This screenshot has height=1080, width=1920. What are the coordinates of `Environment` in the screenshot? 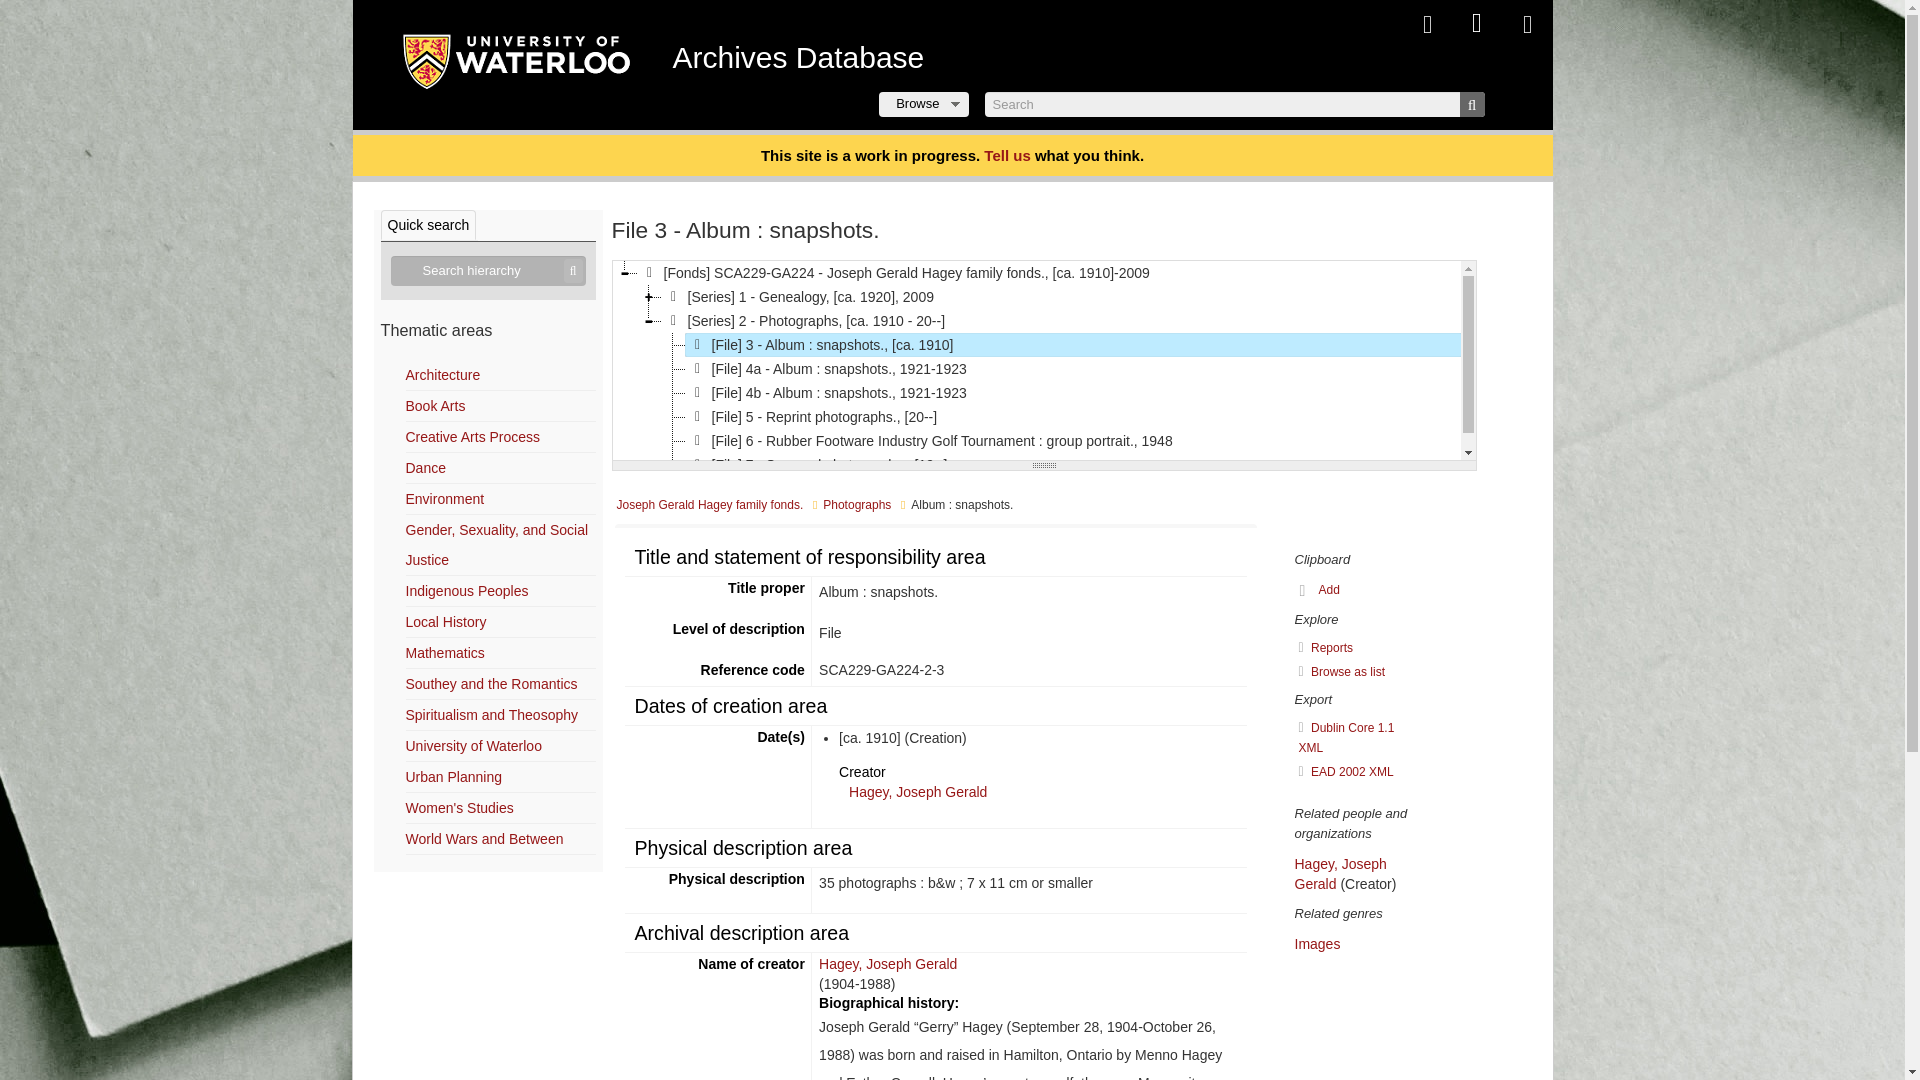 It's located at (445, 498).